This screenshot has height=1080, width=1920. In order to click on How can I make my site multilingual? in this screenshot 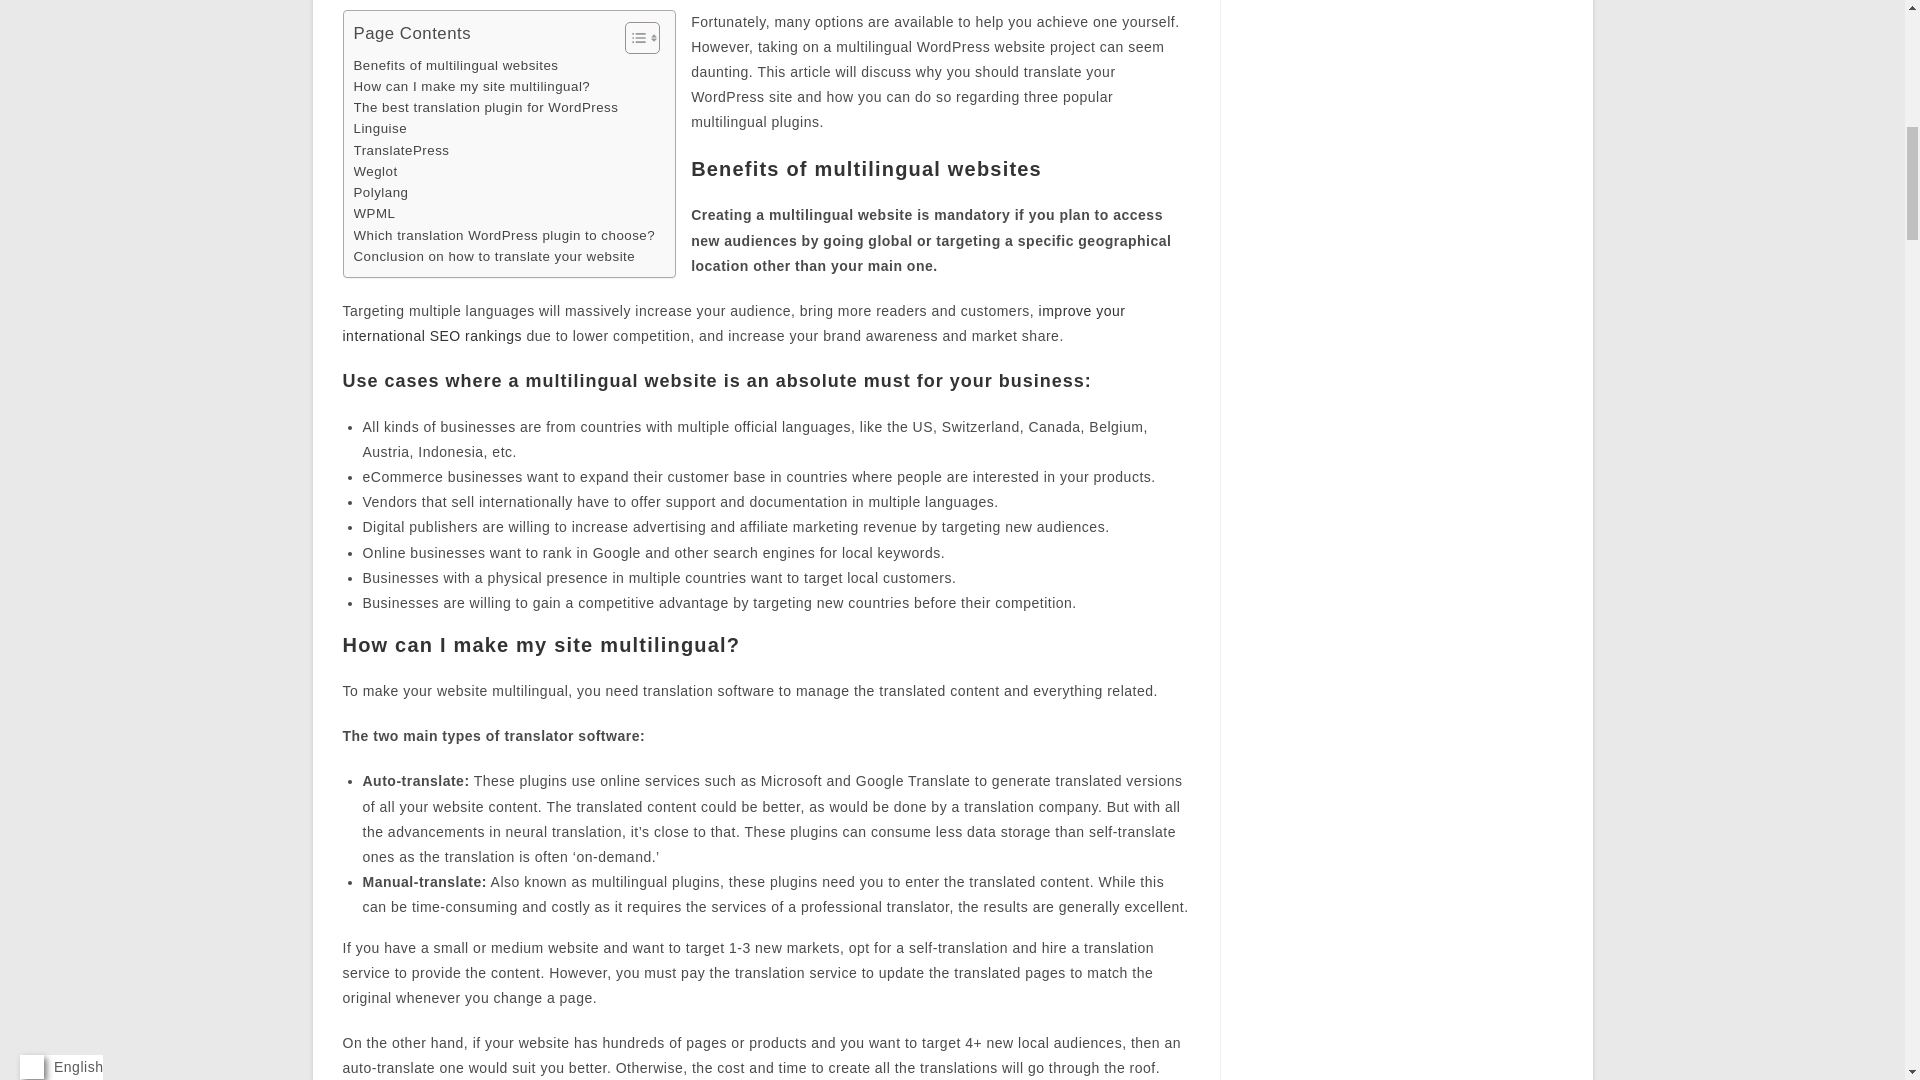, I will do `click(472, 86)`.